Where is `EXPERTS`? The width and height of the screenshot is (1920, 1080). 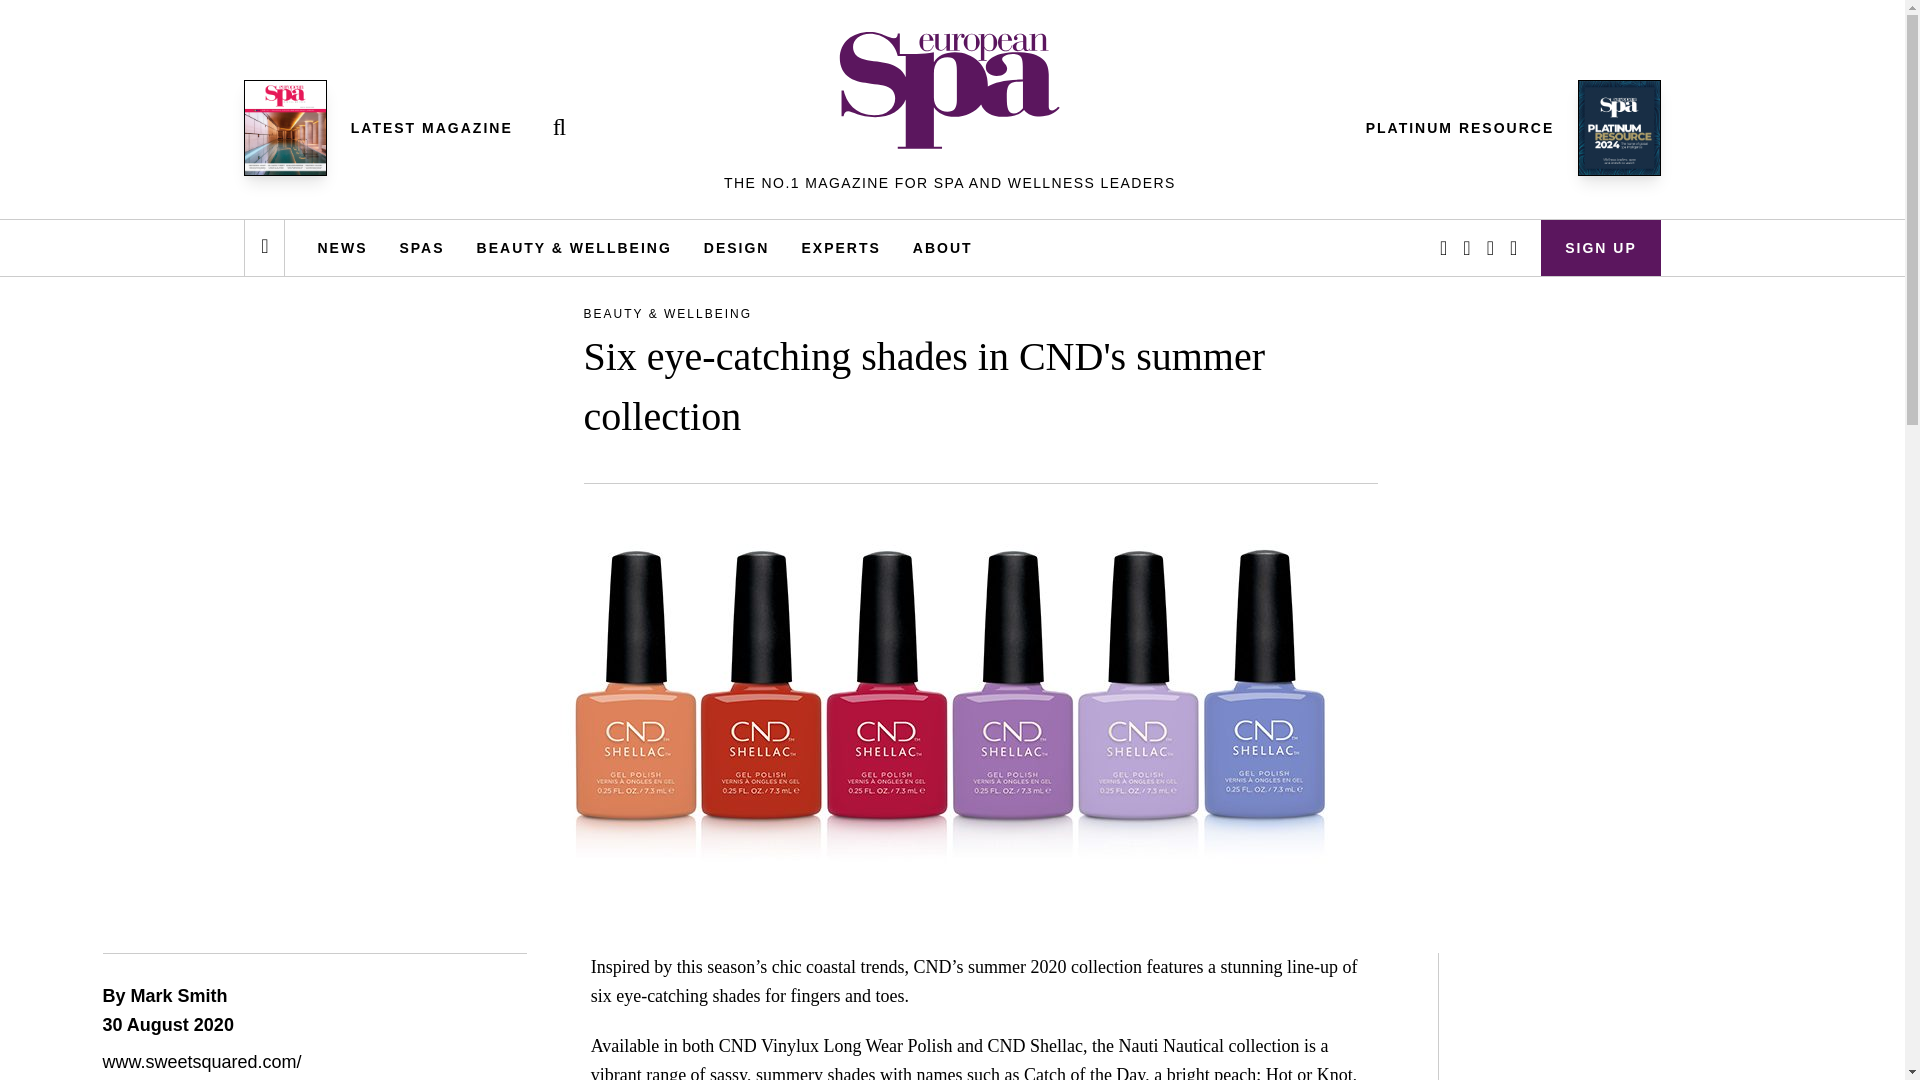 EXPERTS is located at coordinates (840, 248).